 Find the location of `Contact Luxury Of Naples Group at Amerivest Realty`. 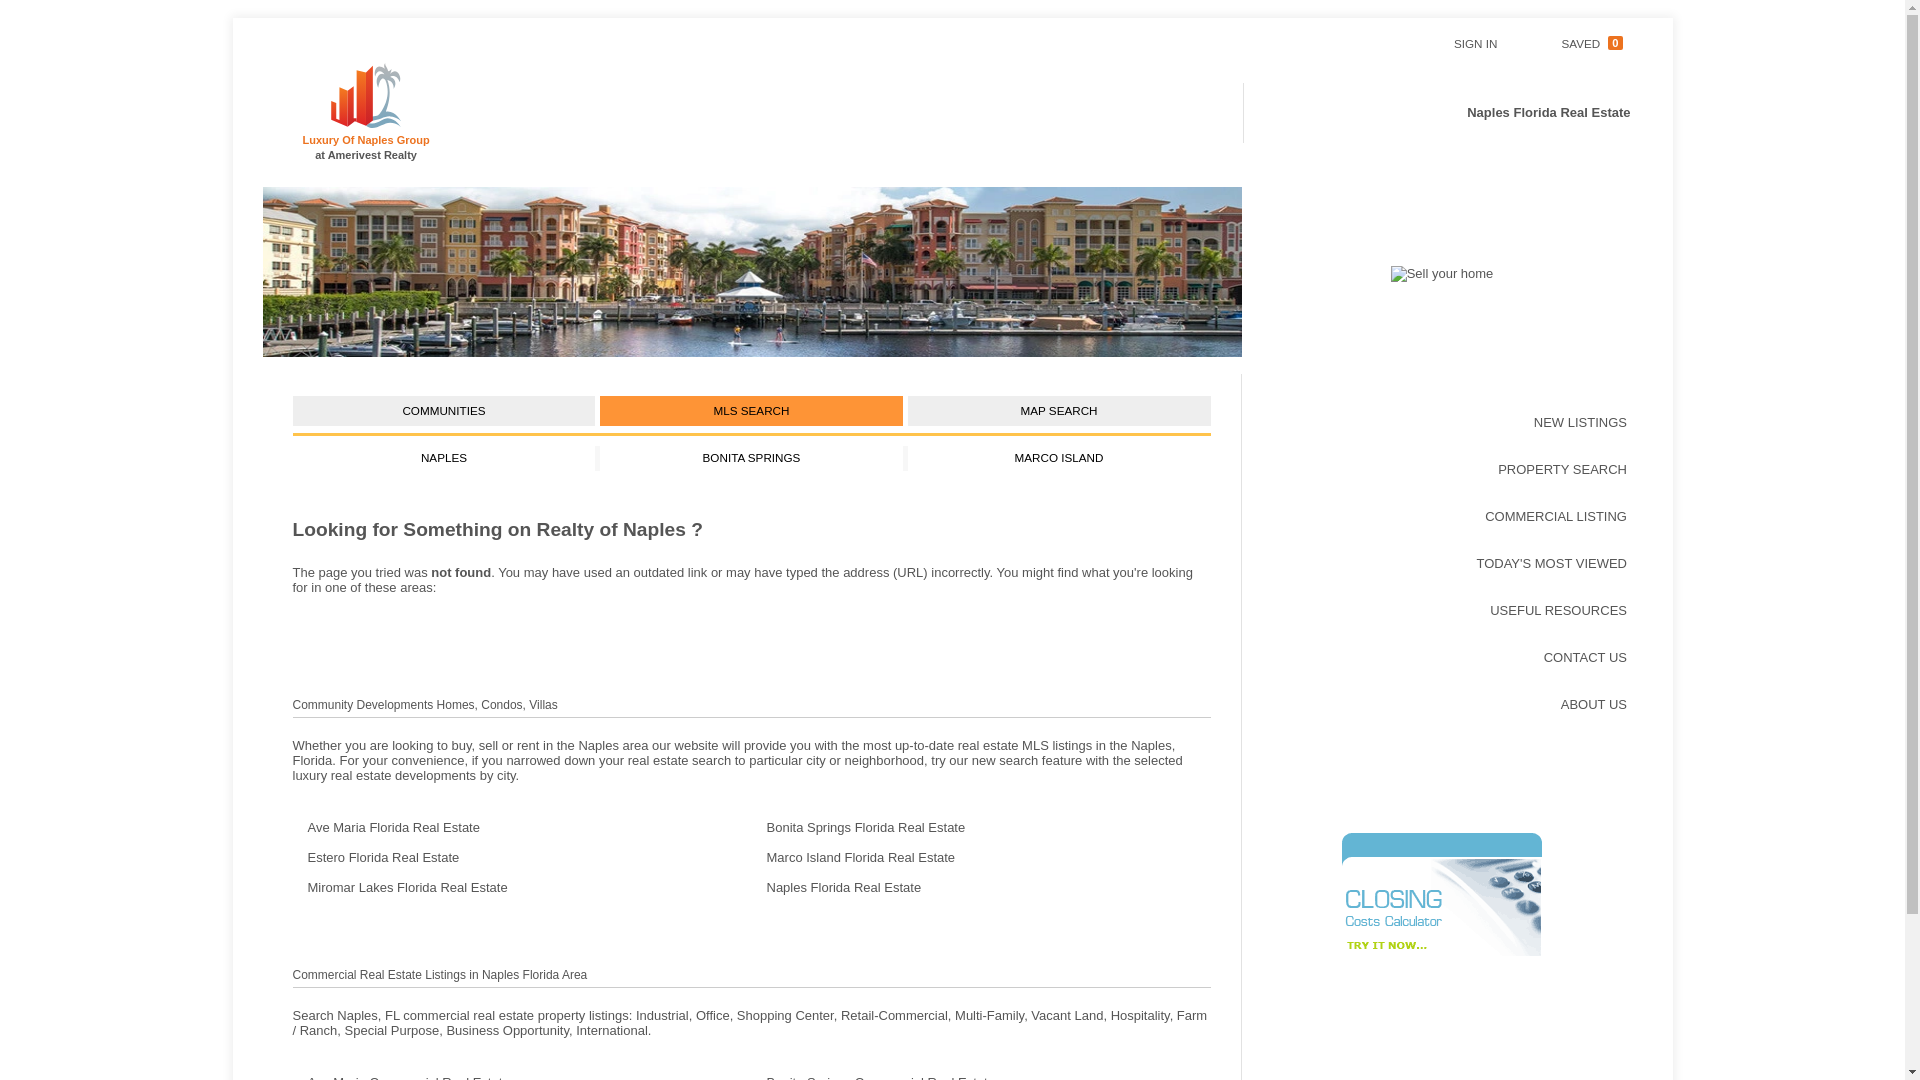

Contact Luxury Of Naples Group at Amerivest Realty is located at coordinates (520, 888).